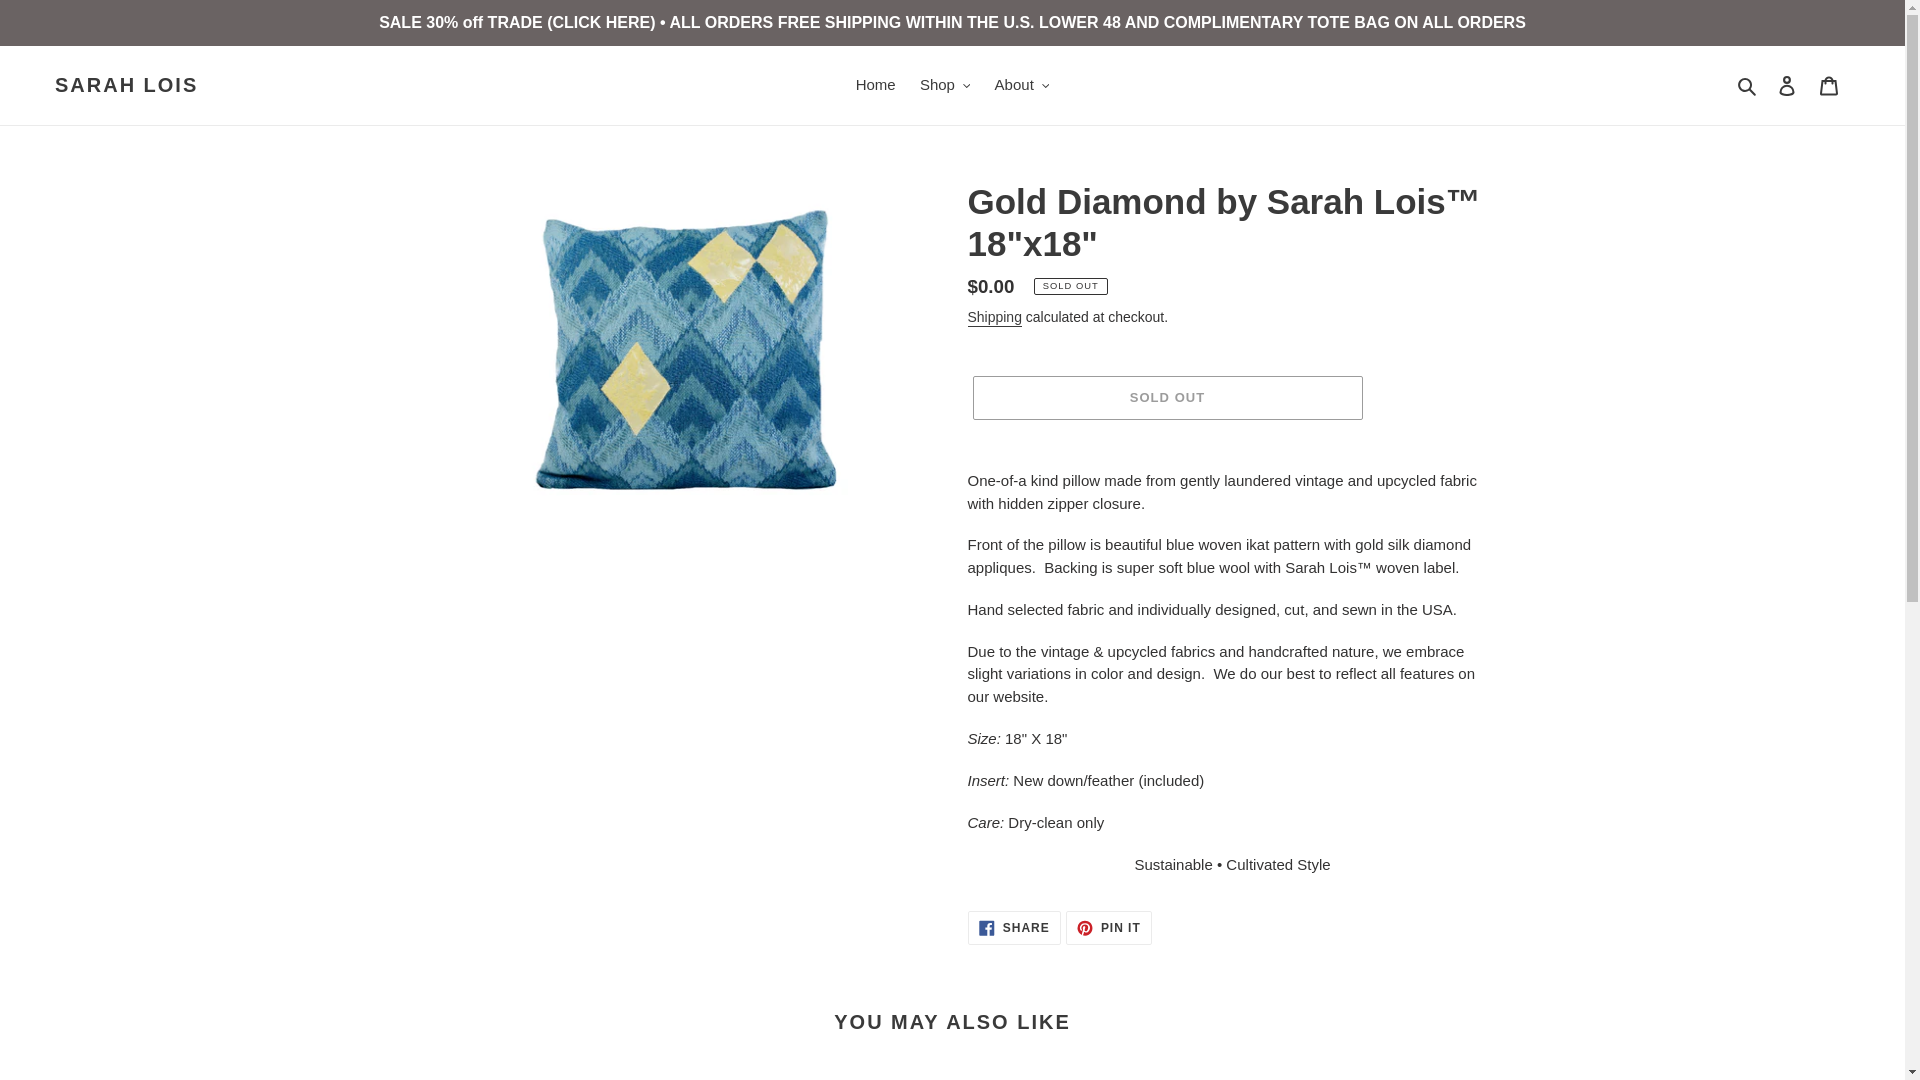 The height and width of the screenshot is (1080, 1920). Describe the element at coordinates (946, 86) in the screenshot. I see `SOLD OUT` at that location.